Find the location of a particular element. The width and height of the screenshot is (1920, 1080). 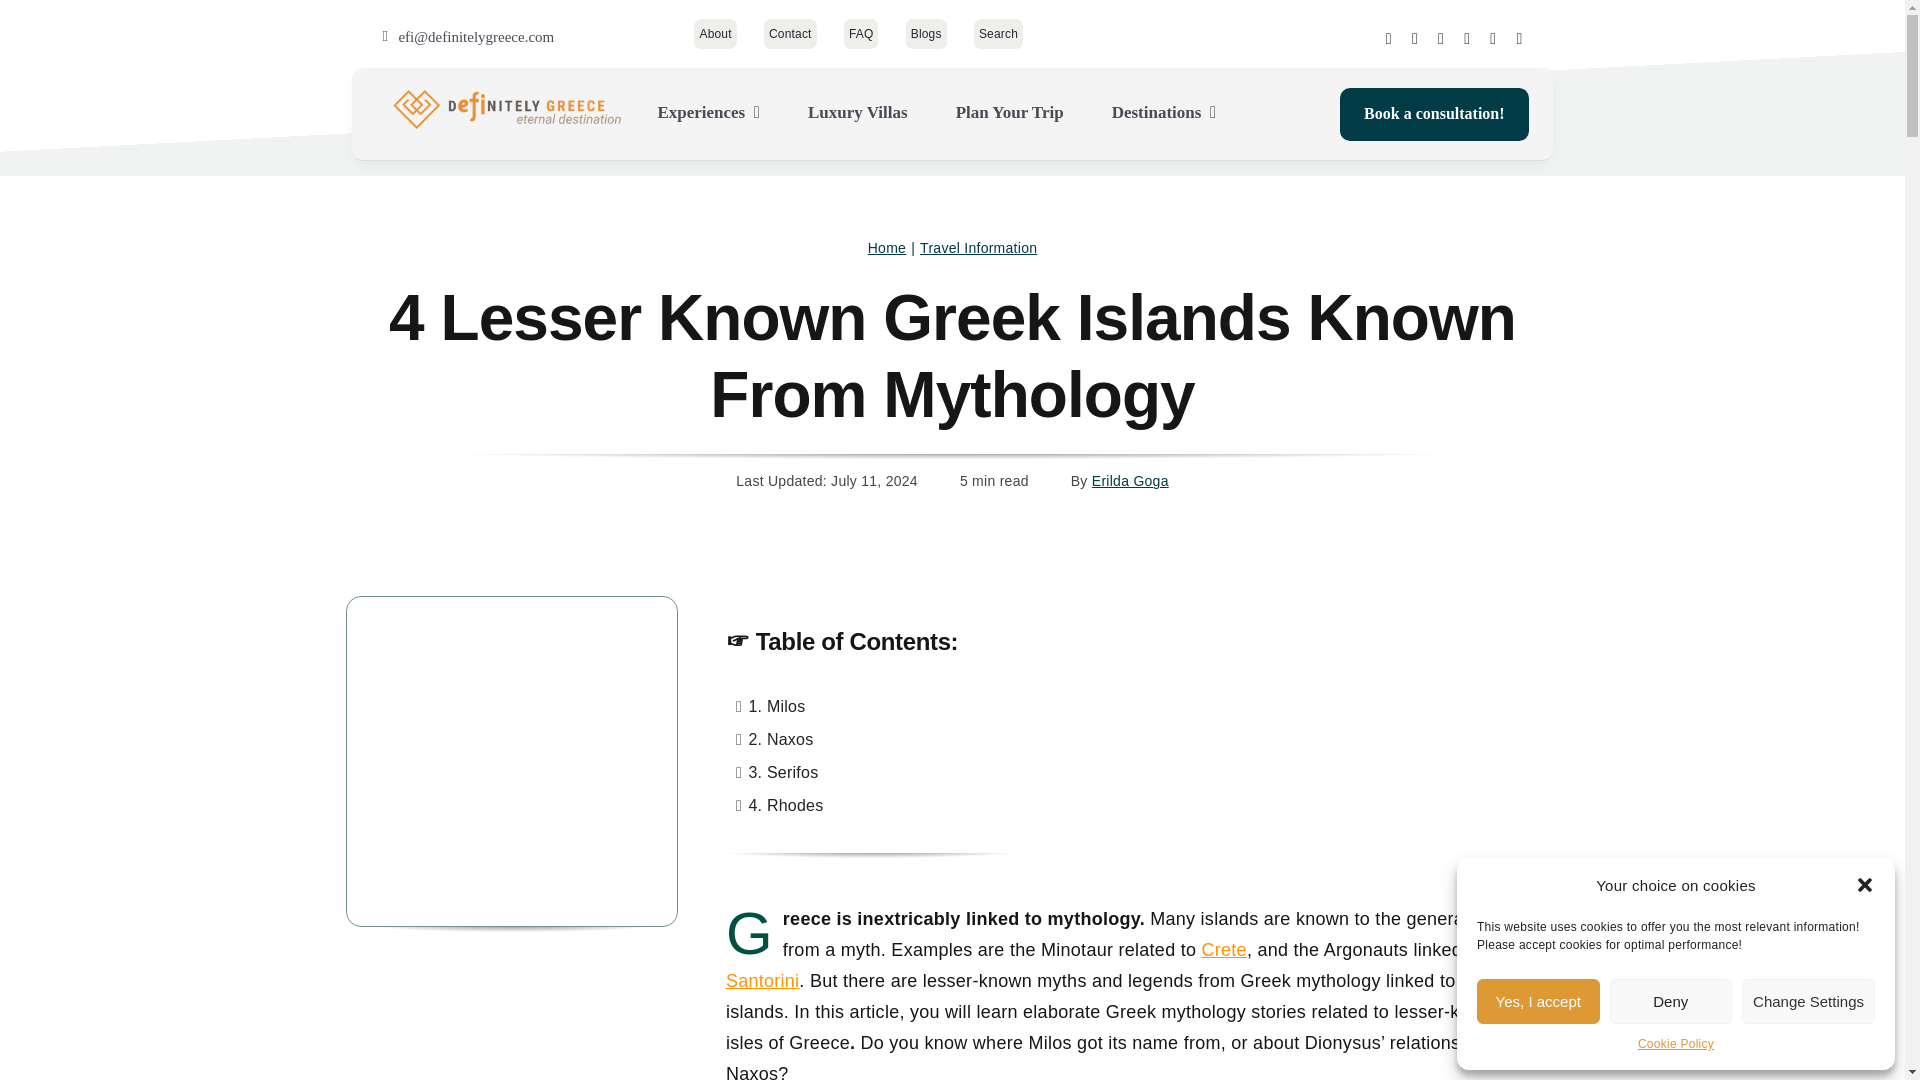

Yes, I accept is located at coordinates (1538, 1000).